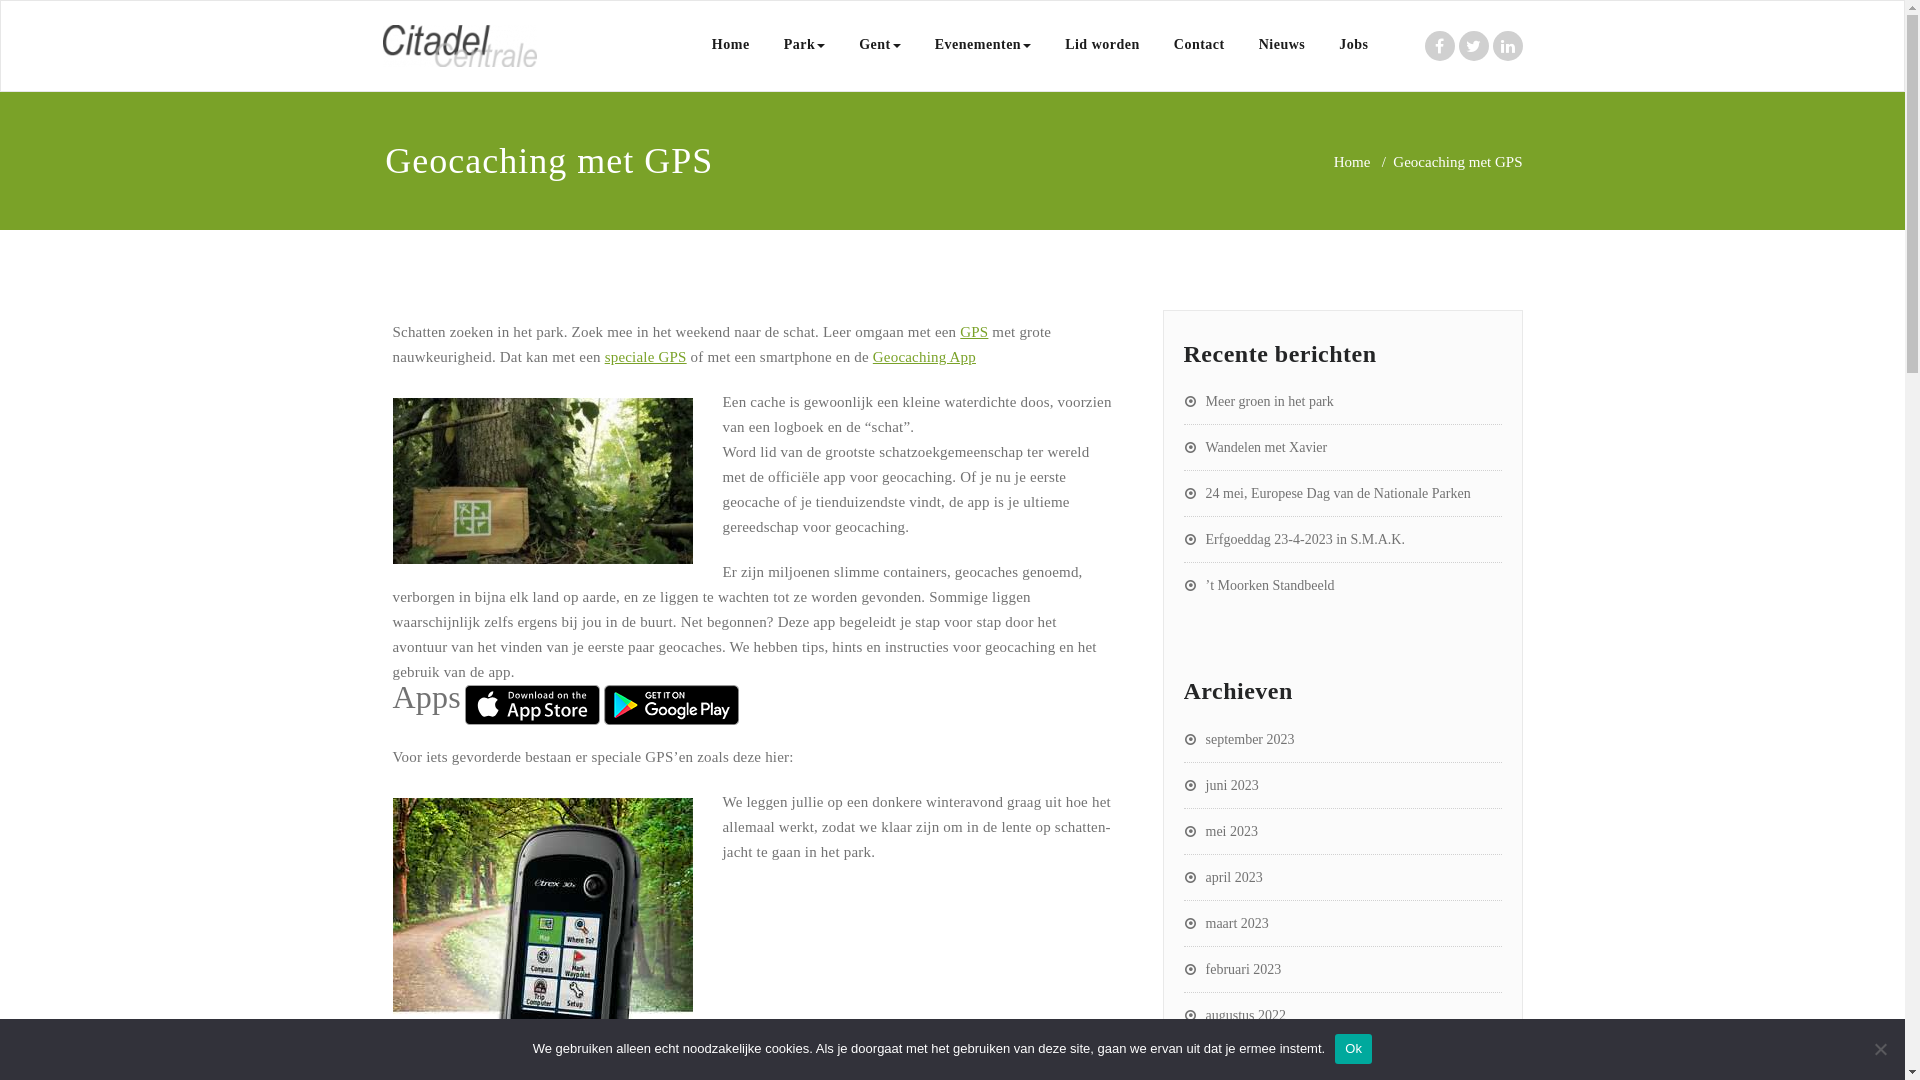 The width and height of the screenshot is (1920, 1080). I want to click on GPS, so click(974, 332).